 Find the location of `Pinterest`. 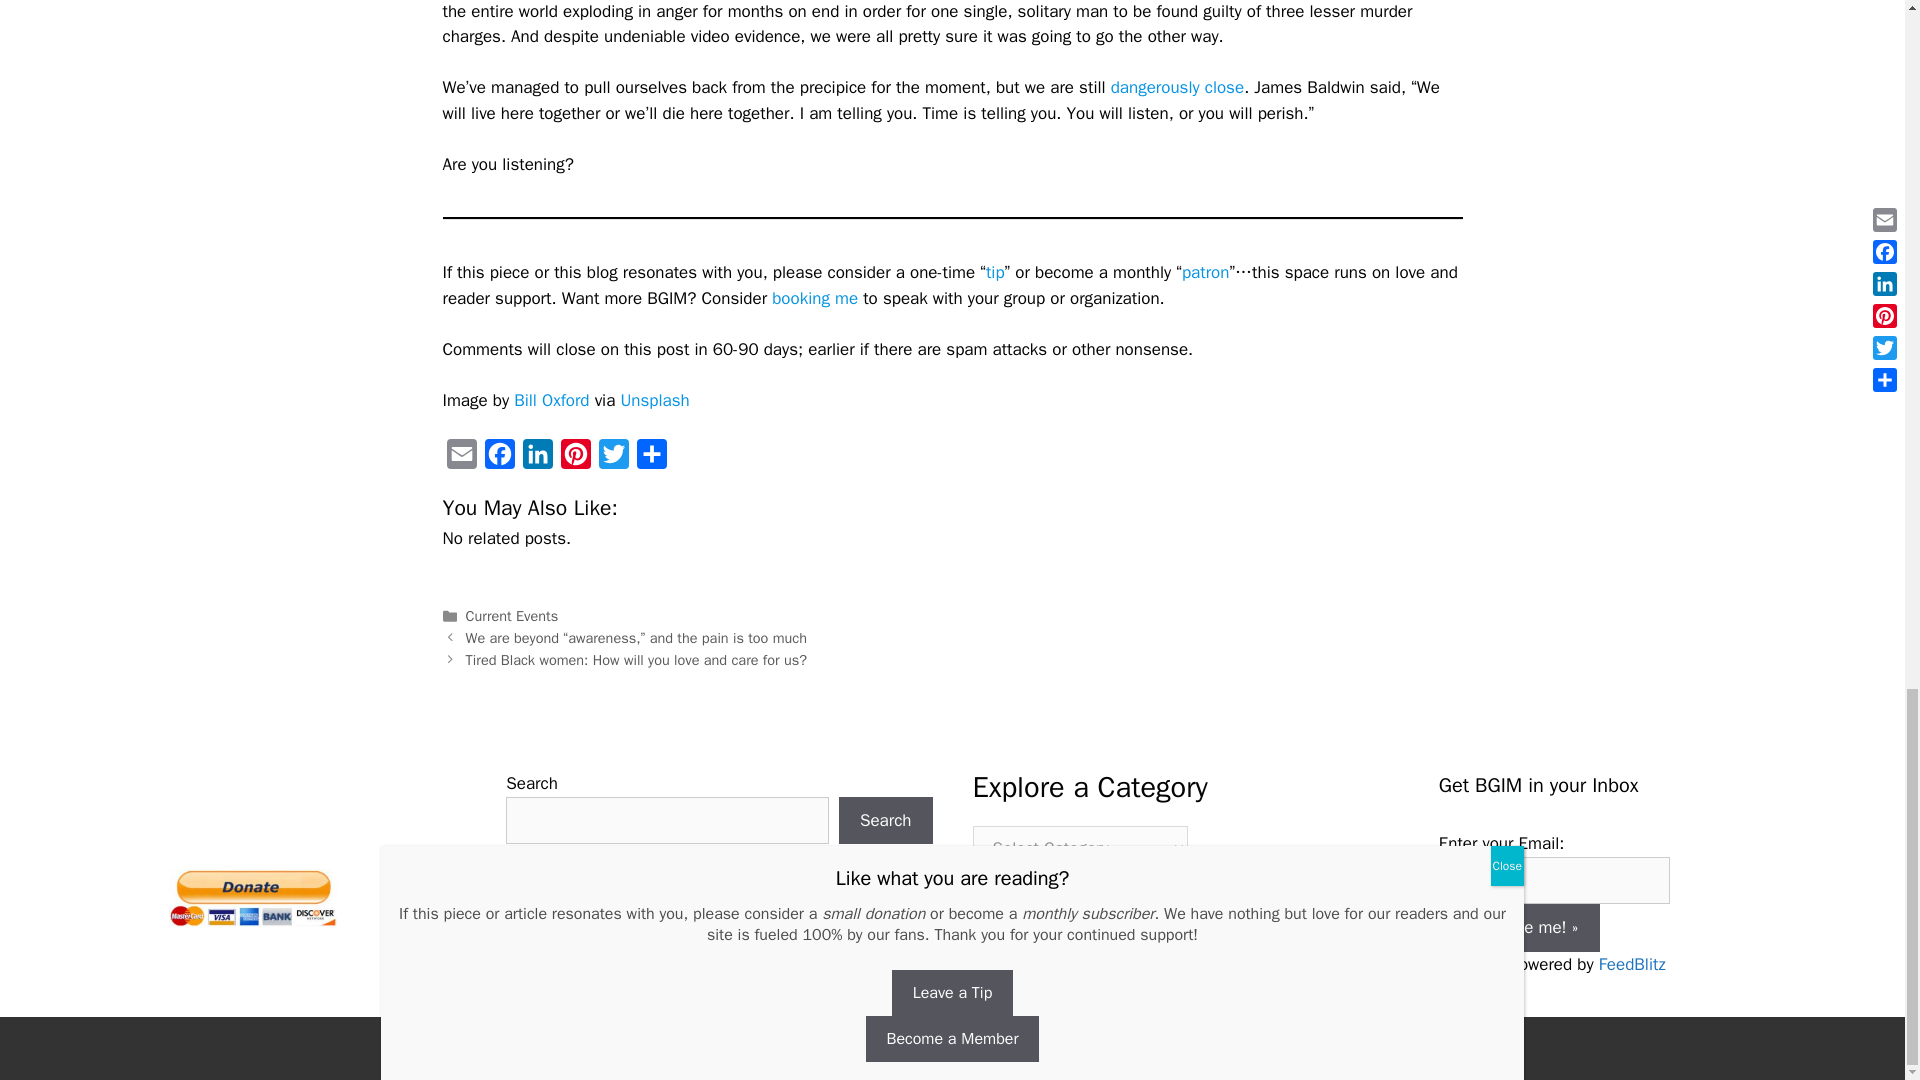

Pinterest is located at coordinates (574, 458).